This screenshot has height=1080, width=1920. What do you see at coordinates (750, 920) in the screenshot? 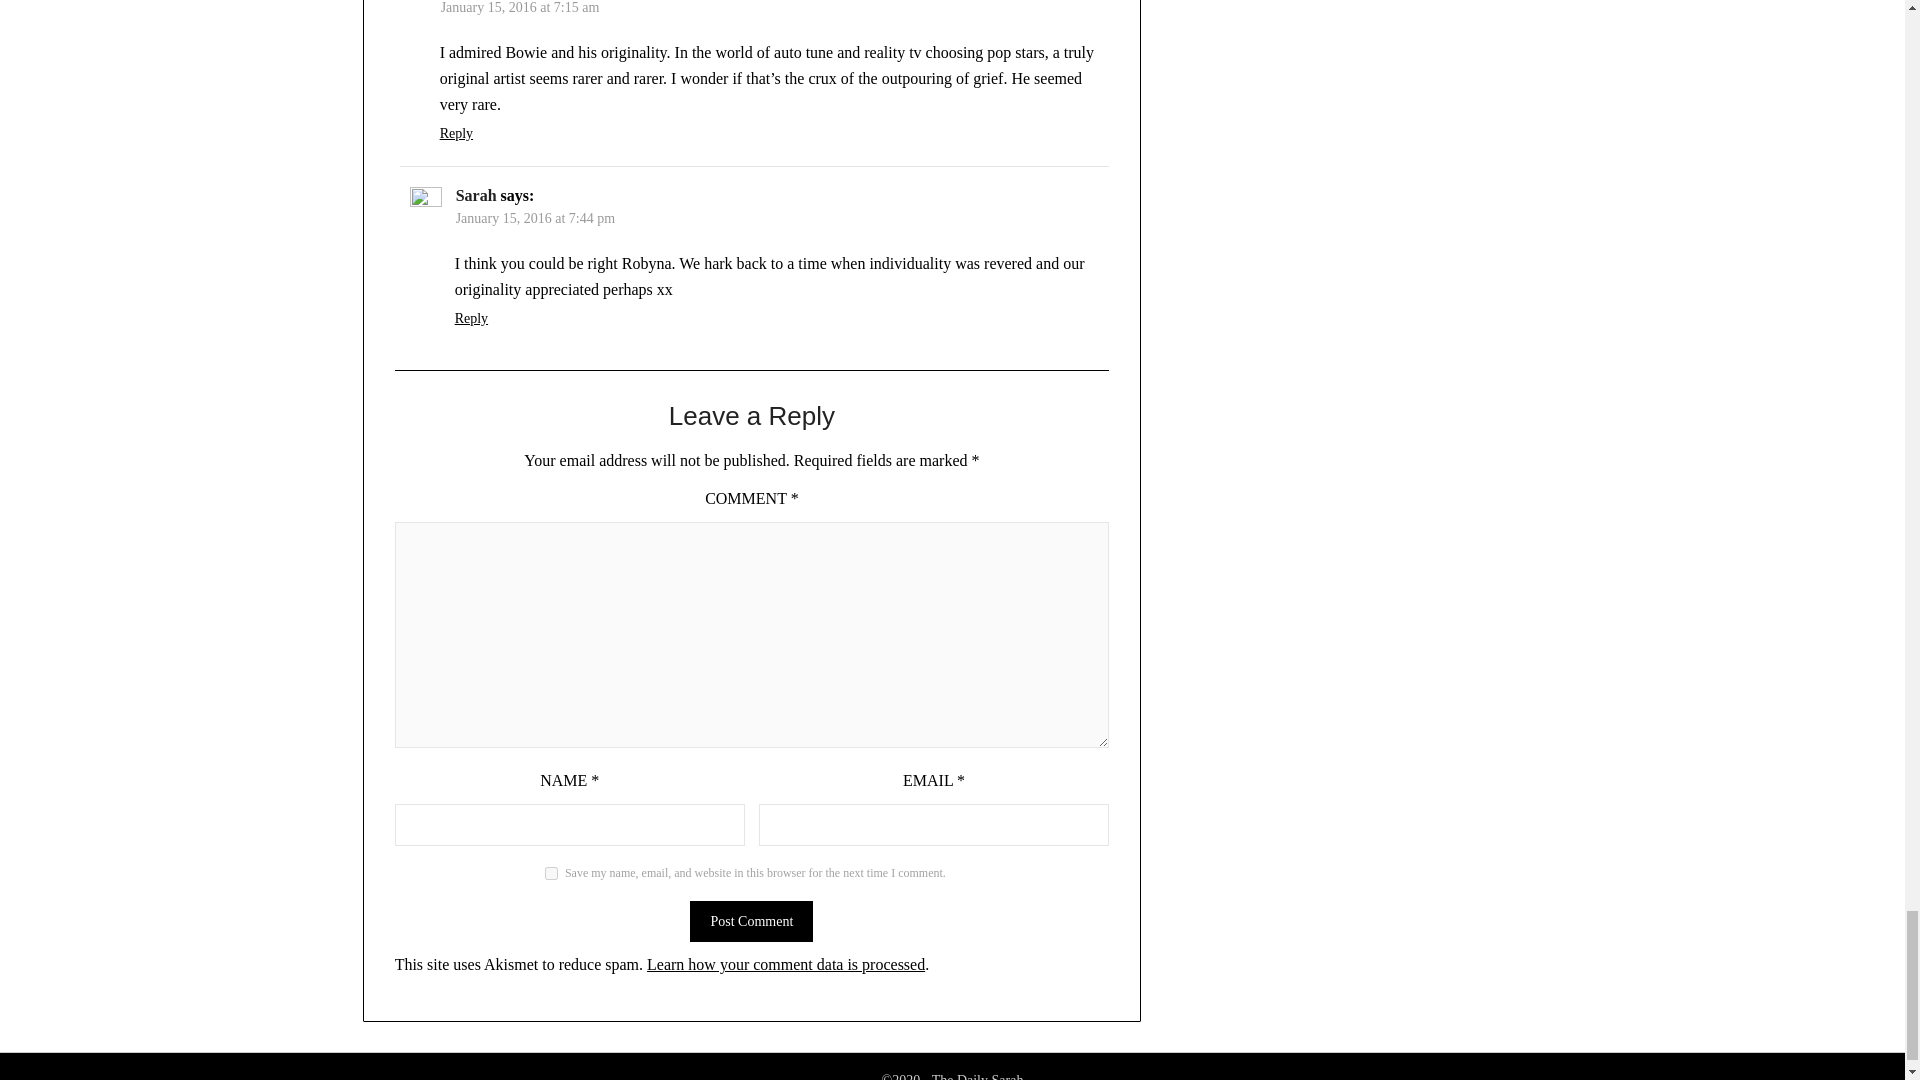
I see `Post Comment` at bounding box center [750, 920].